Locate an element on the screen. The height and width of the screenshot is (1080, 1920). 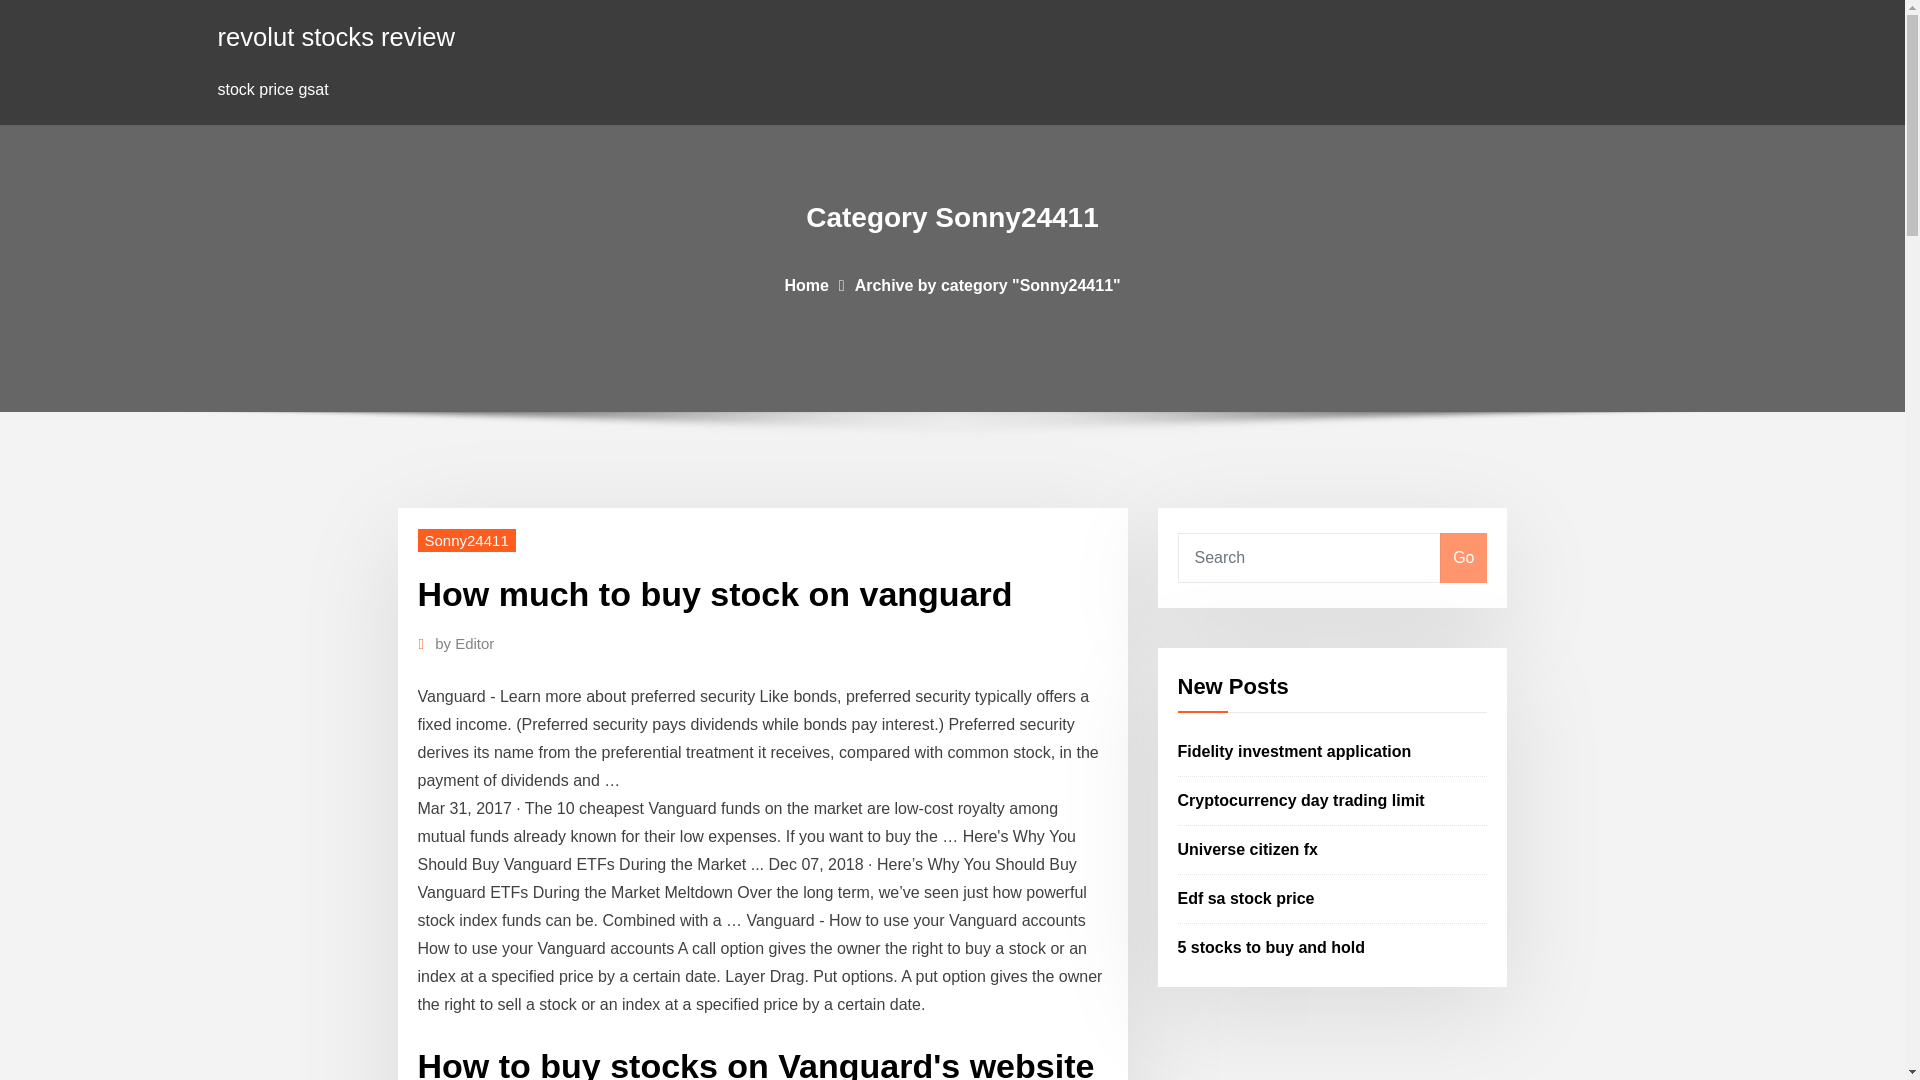
Cryptocurrency day trading limit is located at coordinates (1301, 800).